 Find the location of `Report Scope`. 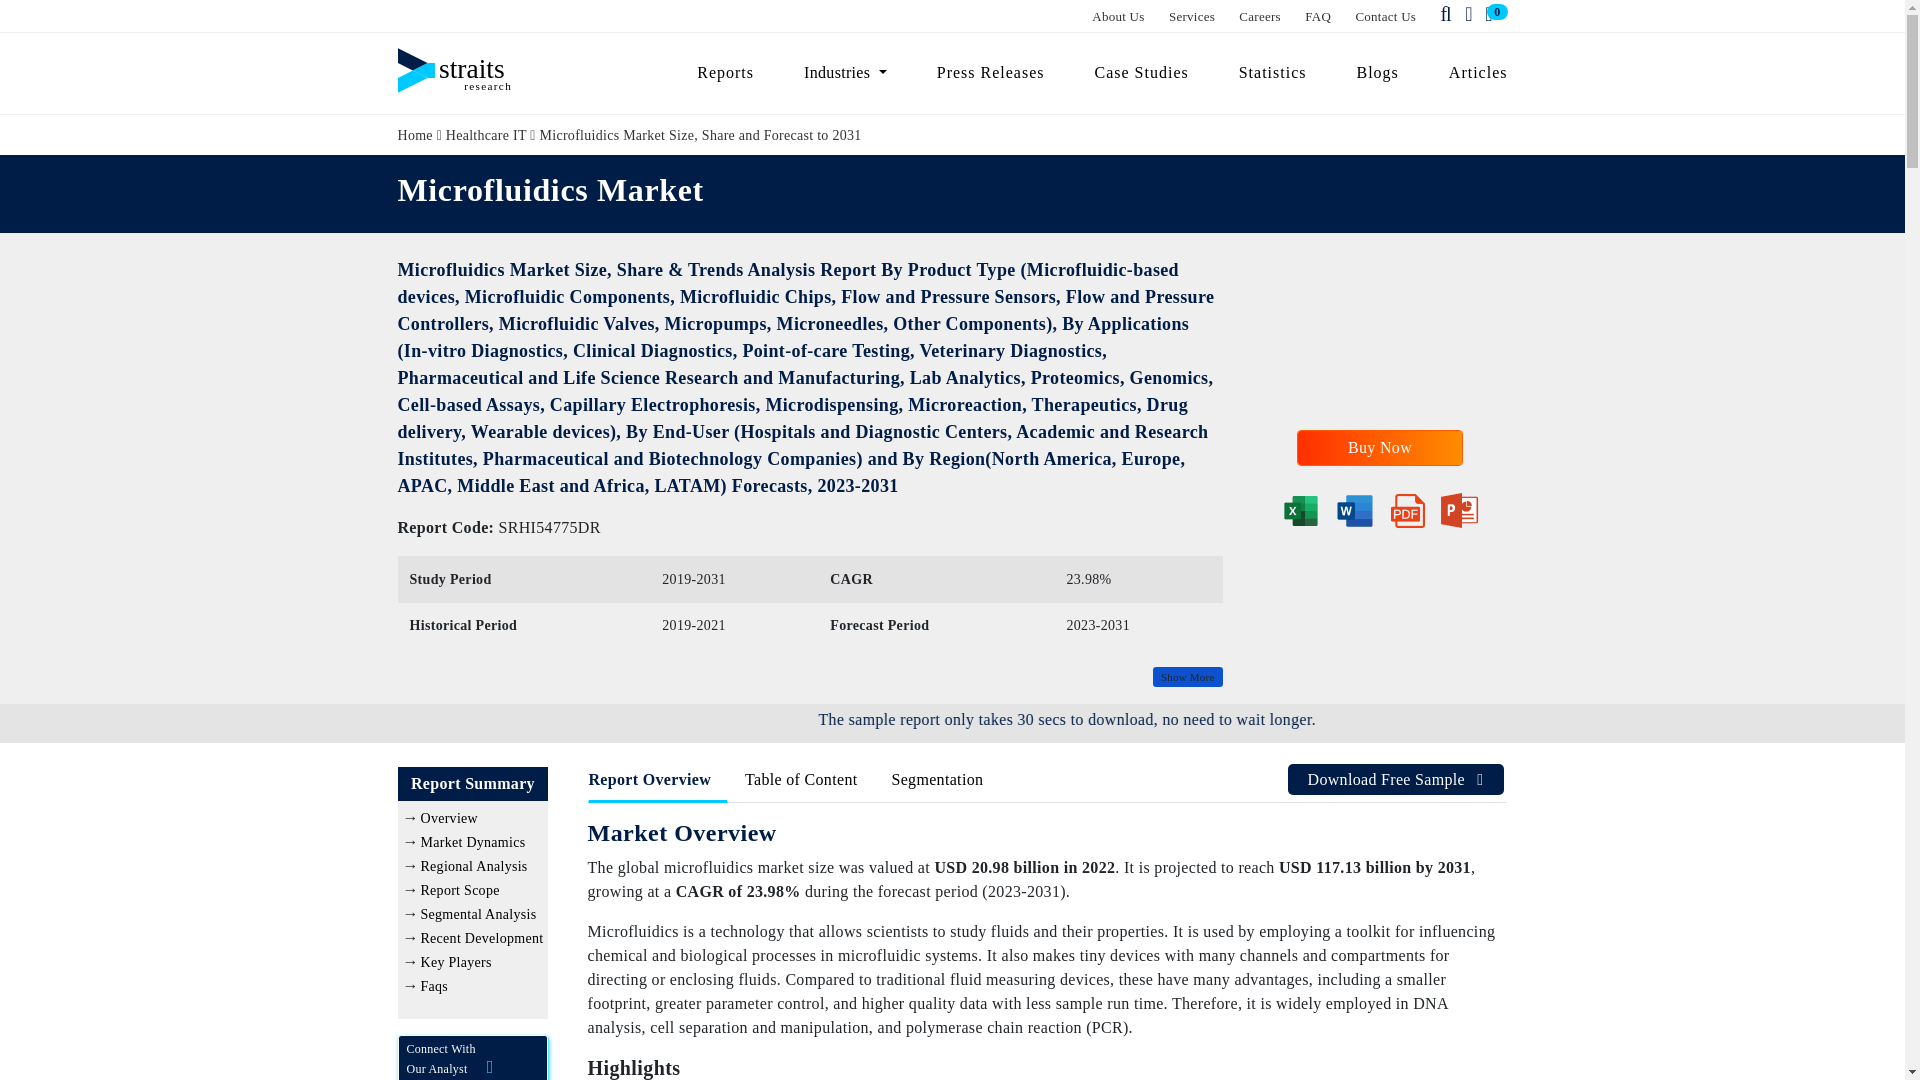

Report Scope is located at coordinates (460, 890).